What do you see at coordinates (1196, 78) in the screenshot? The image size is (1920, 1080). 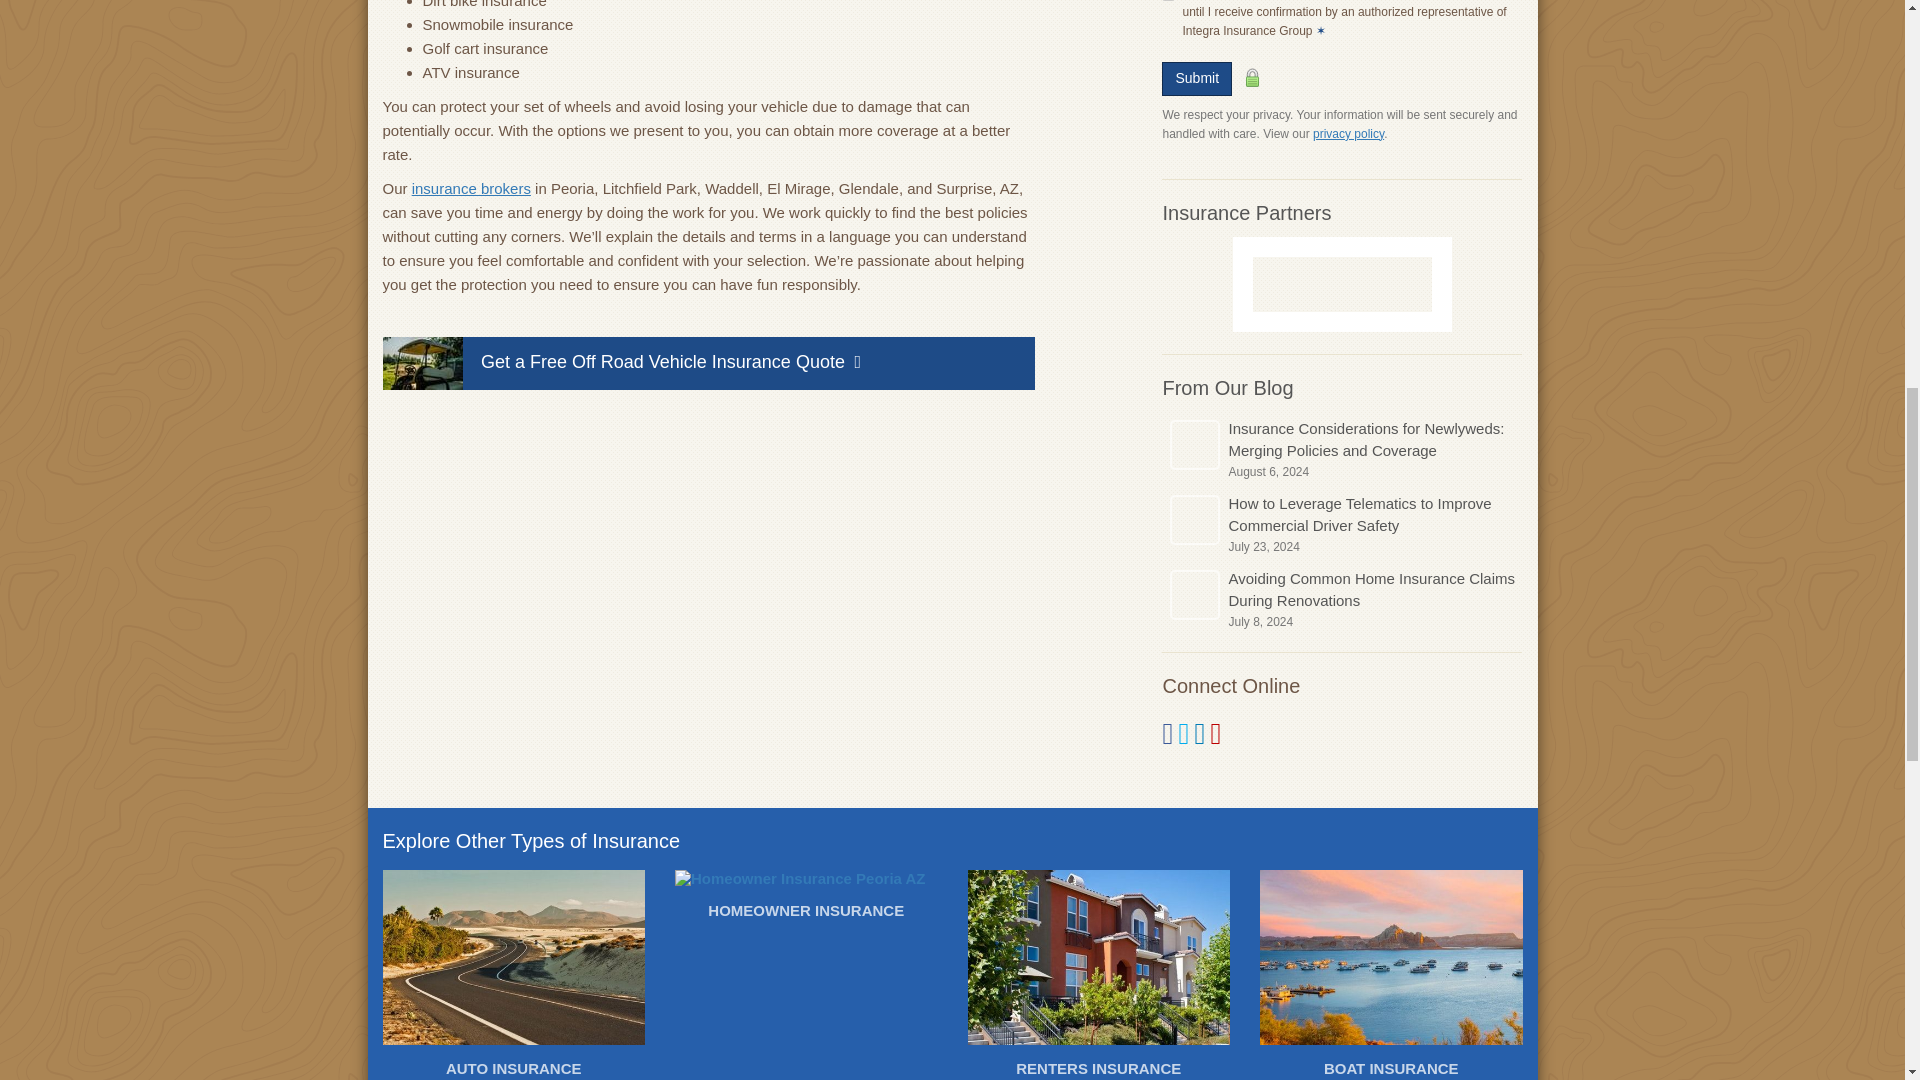 I see `Submit` at bounding box center [1196, 78].